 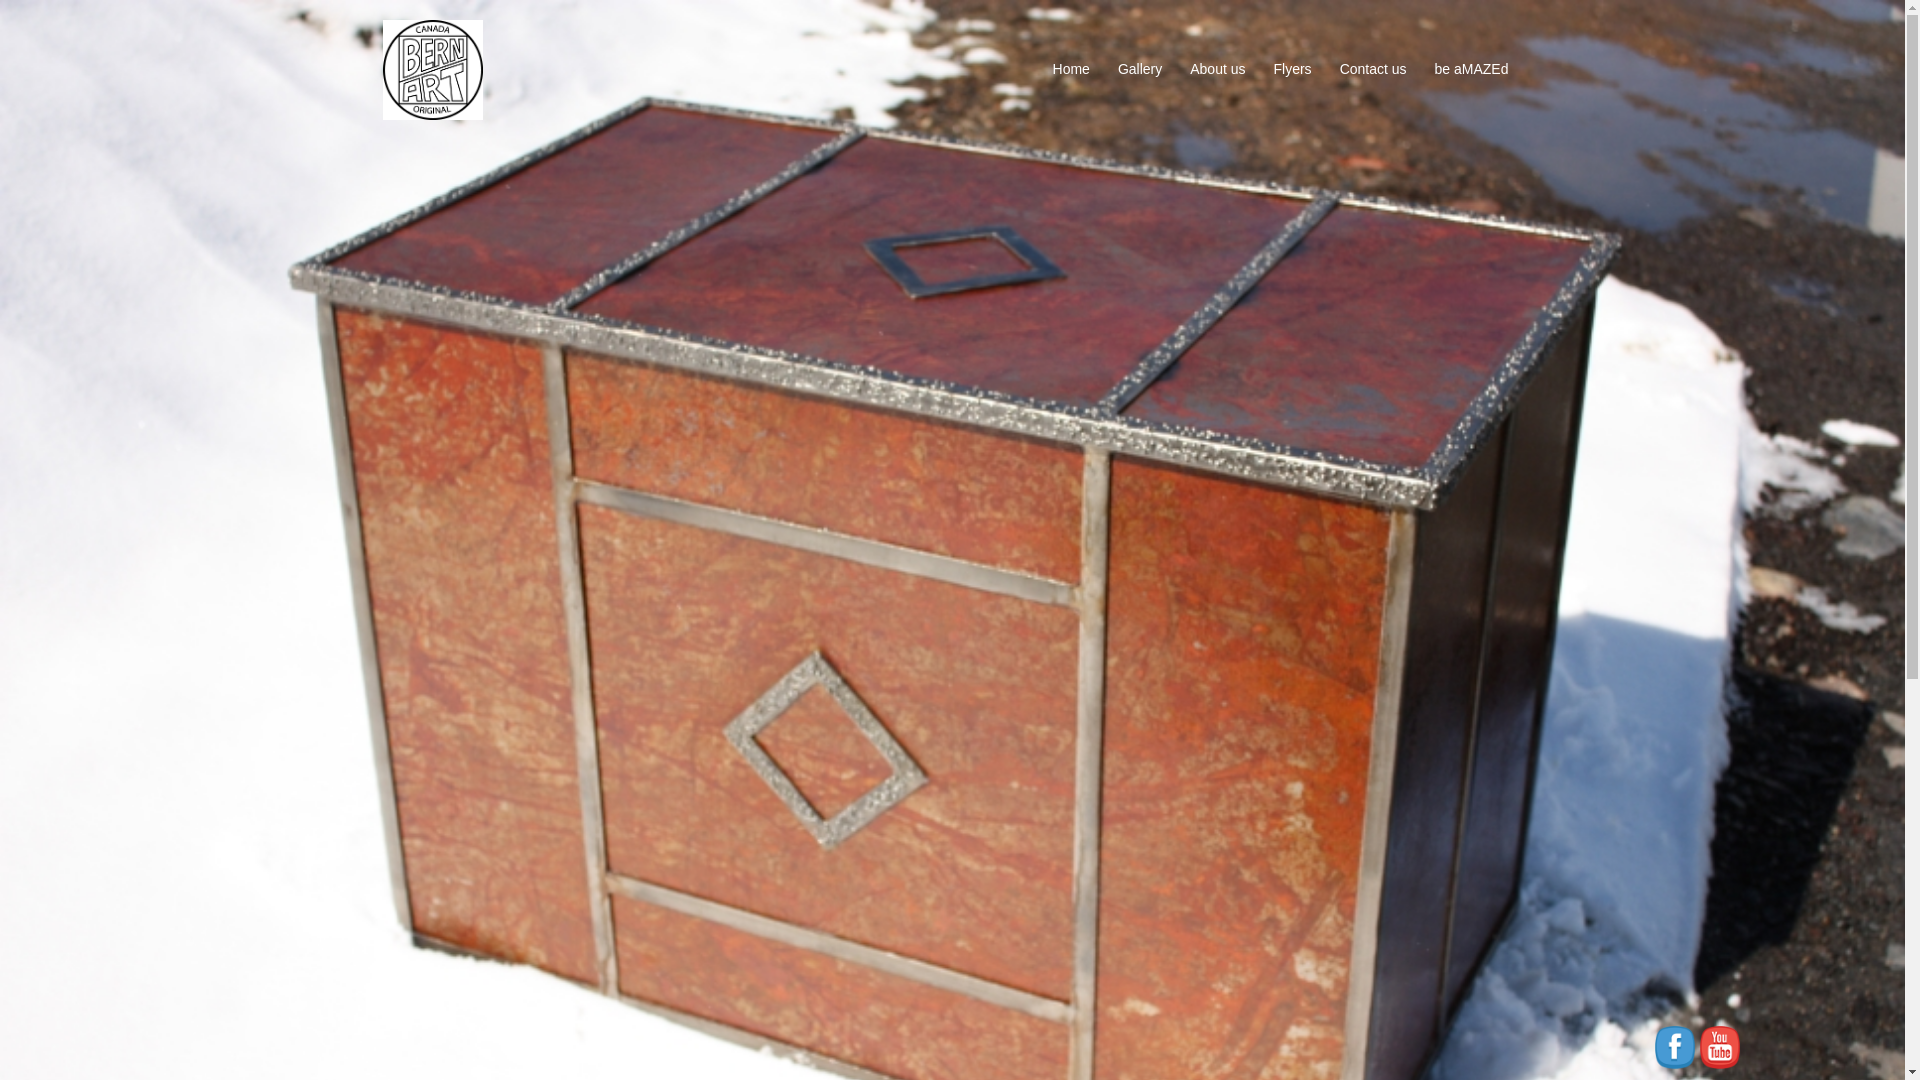 I want to click on Contact us, so click(x=1374, y=70).